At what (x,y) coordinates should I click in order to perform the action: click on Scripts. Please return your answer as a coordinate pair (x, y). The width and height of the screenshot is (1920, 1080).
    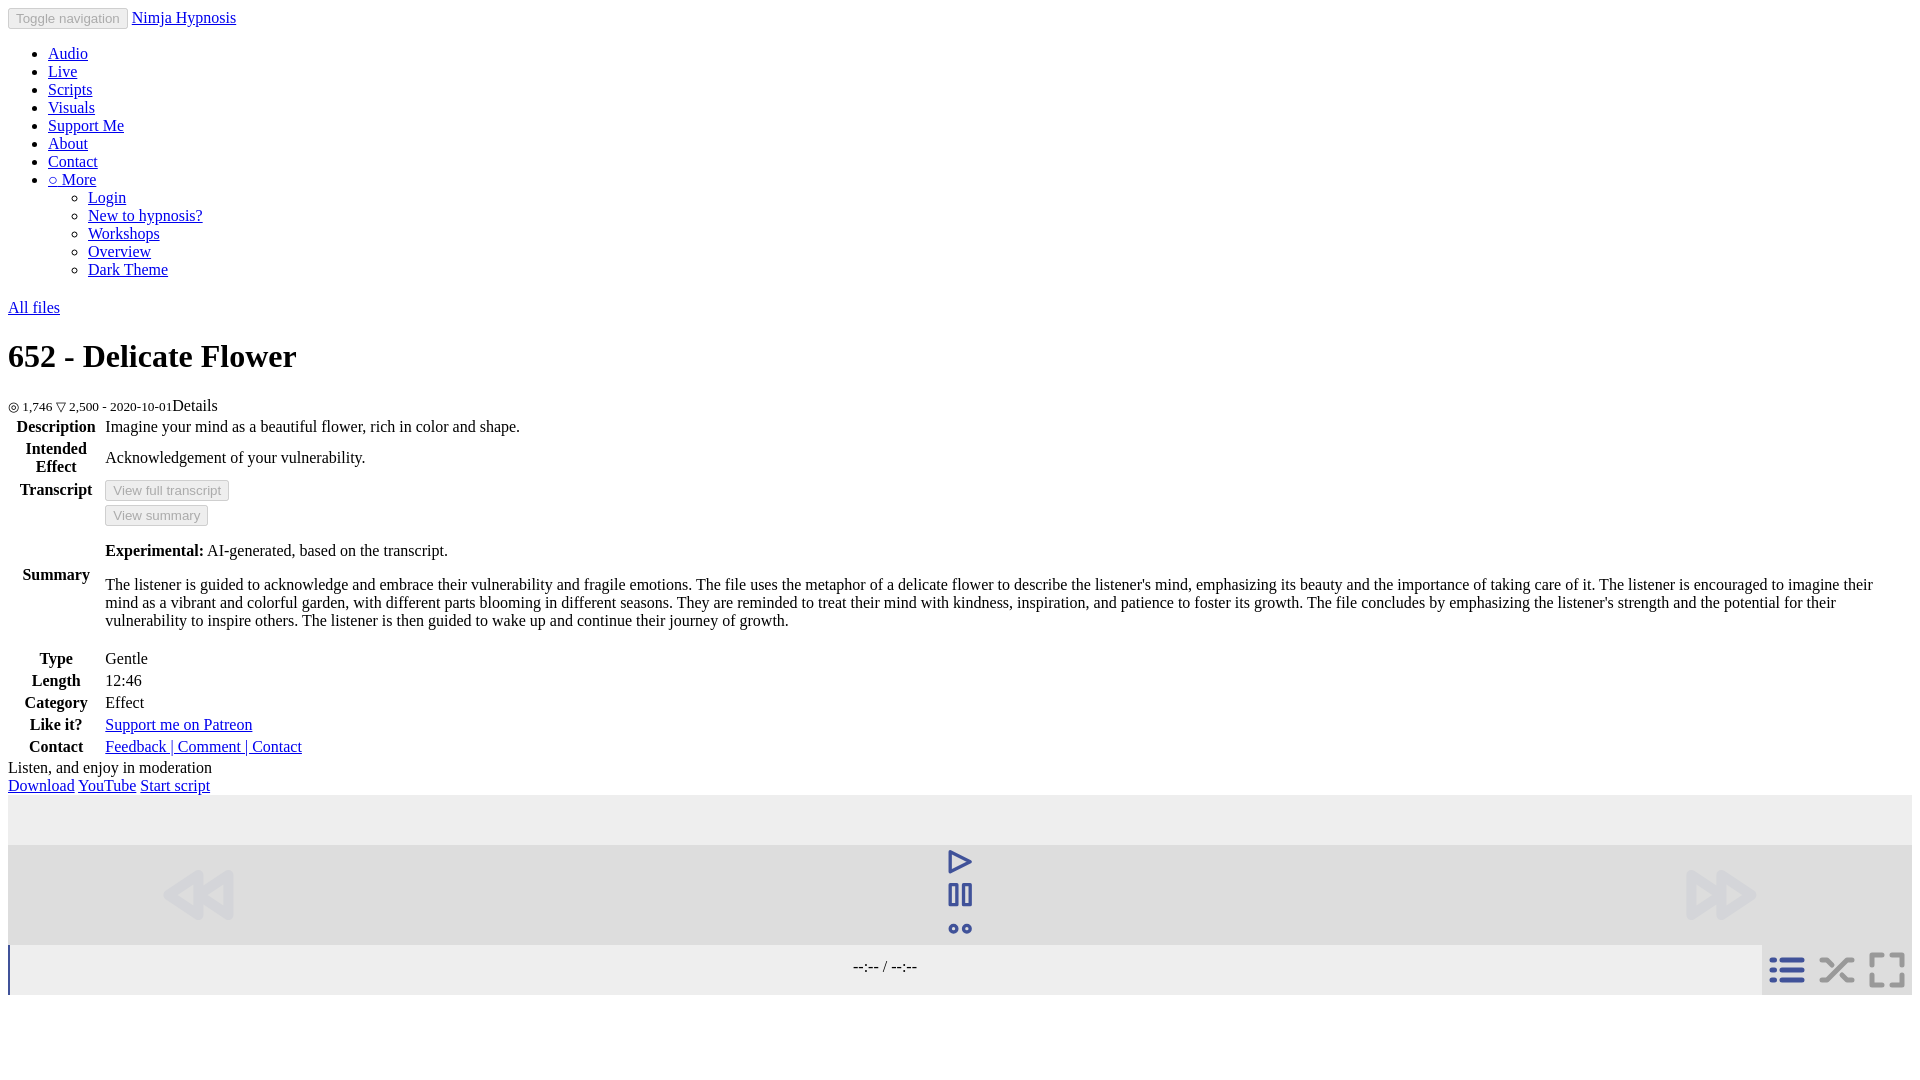
    Looking at the image, I should click on (70, 90).